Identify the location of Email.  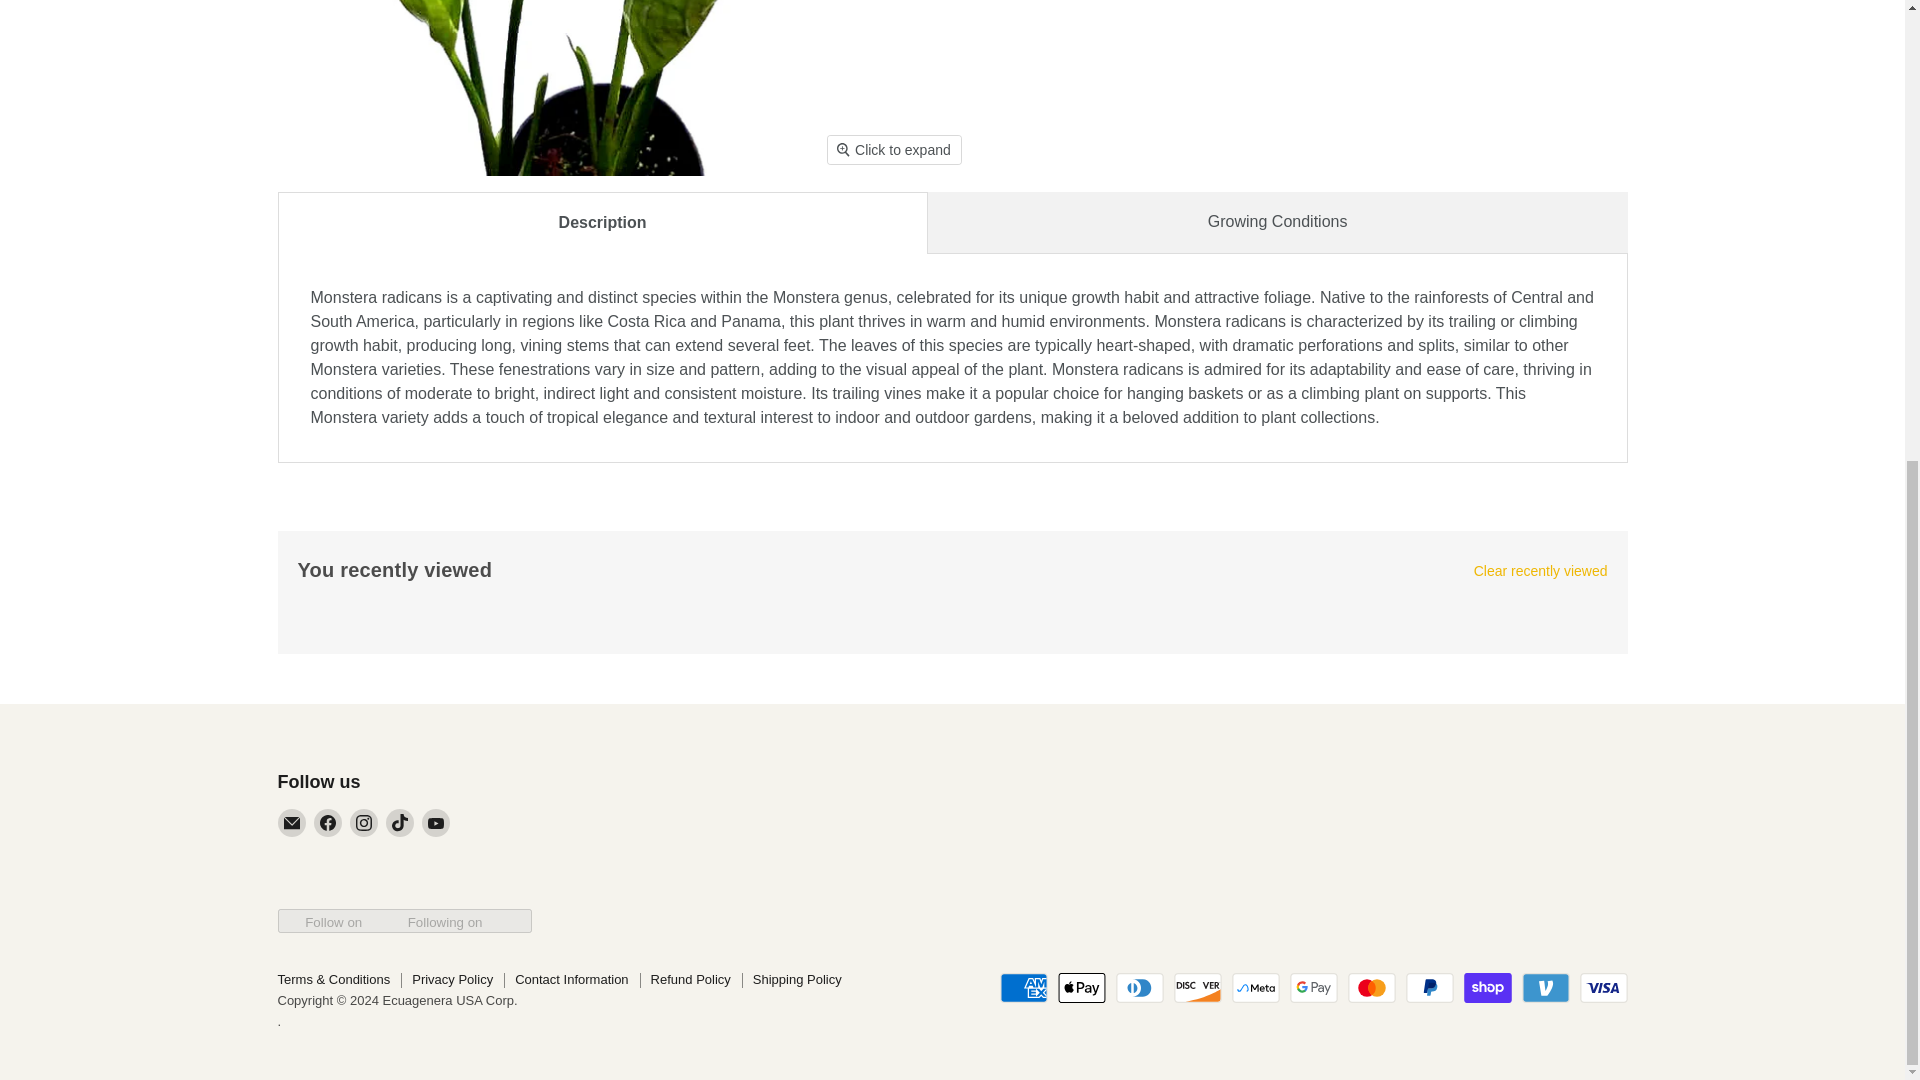
(292, 822).